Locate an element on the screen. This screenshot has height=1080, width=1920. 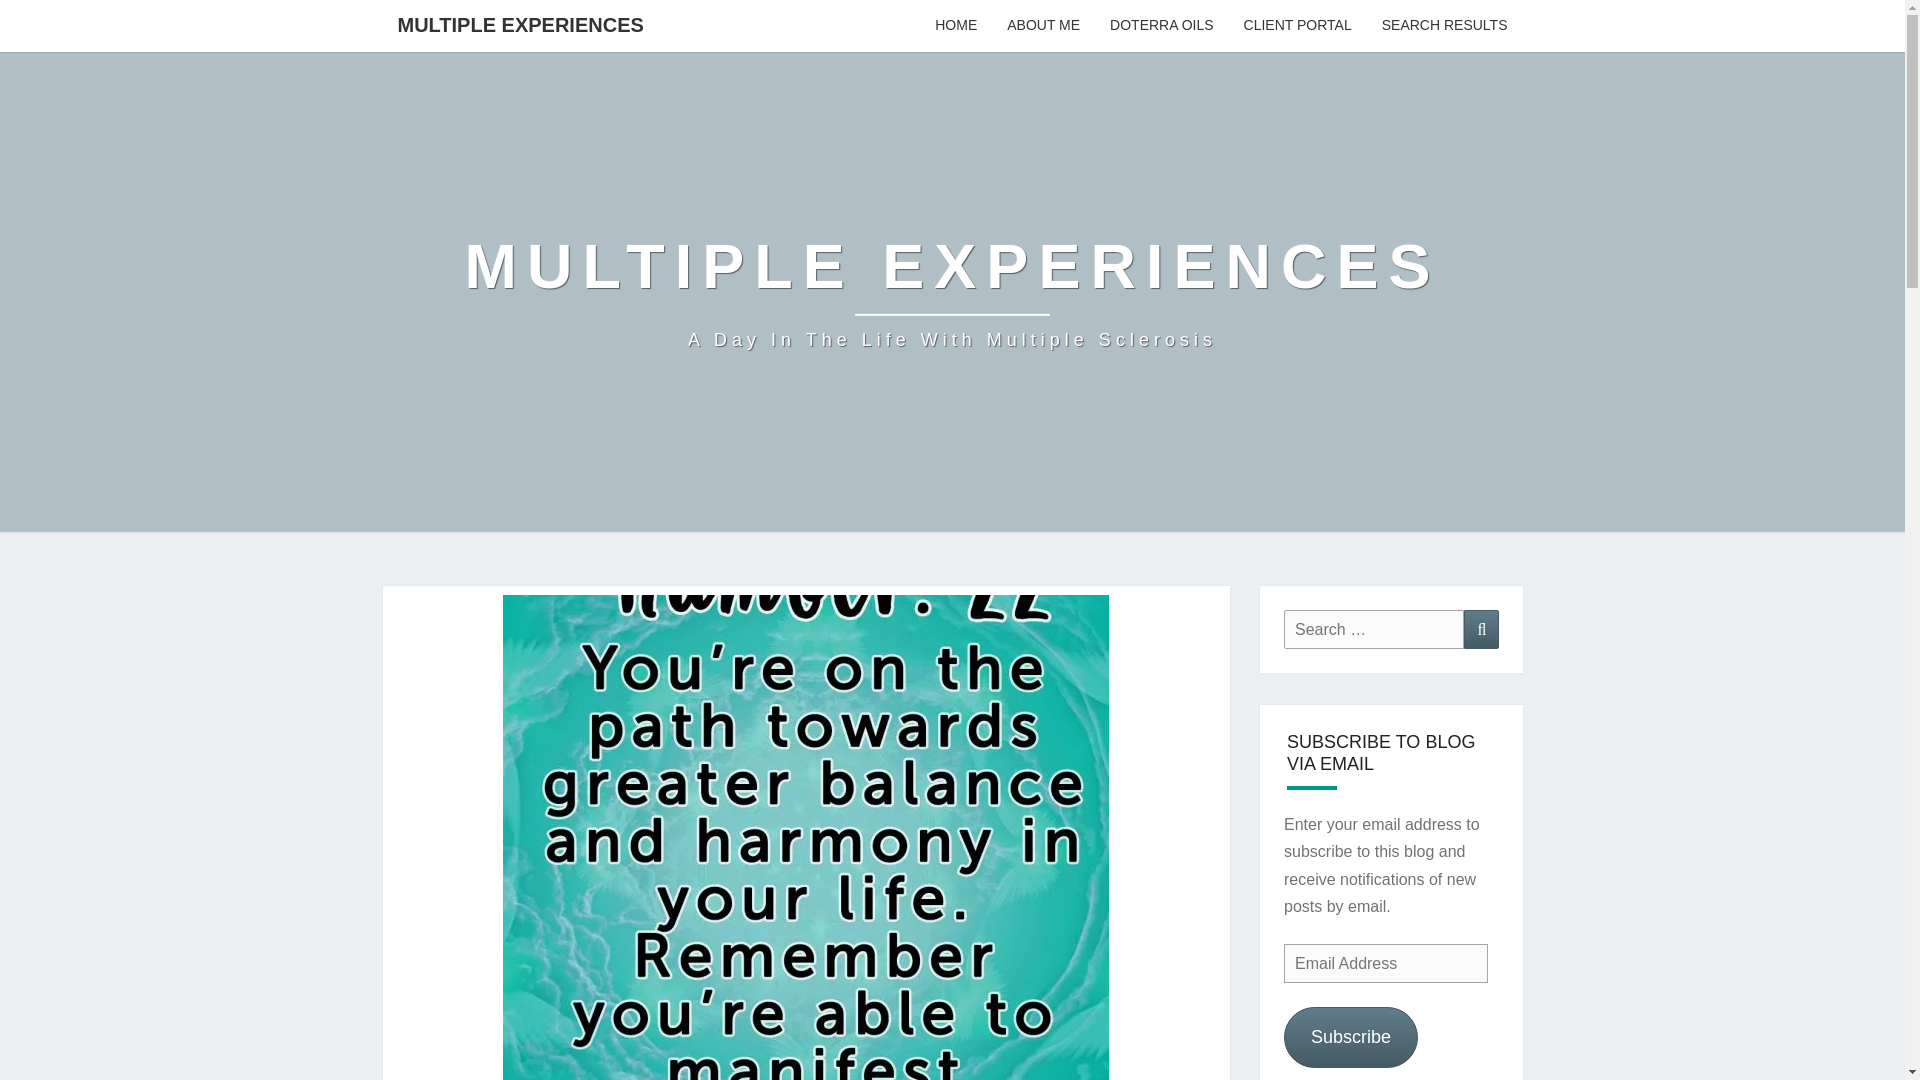
Search is located at coordinates (1481, 630).